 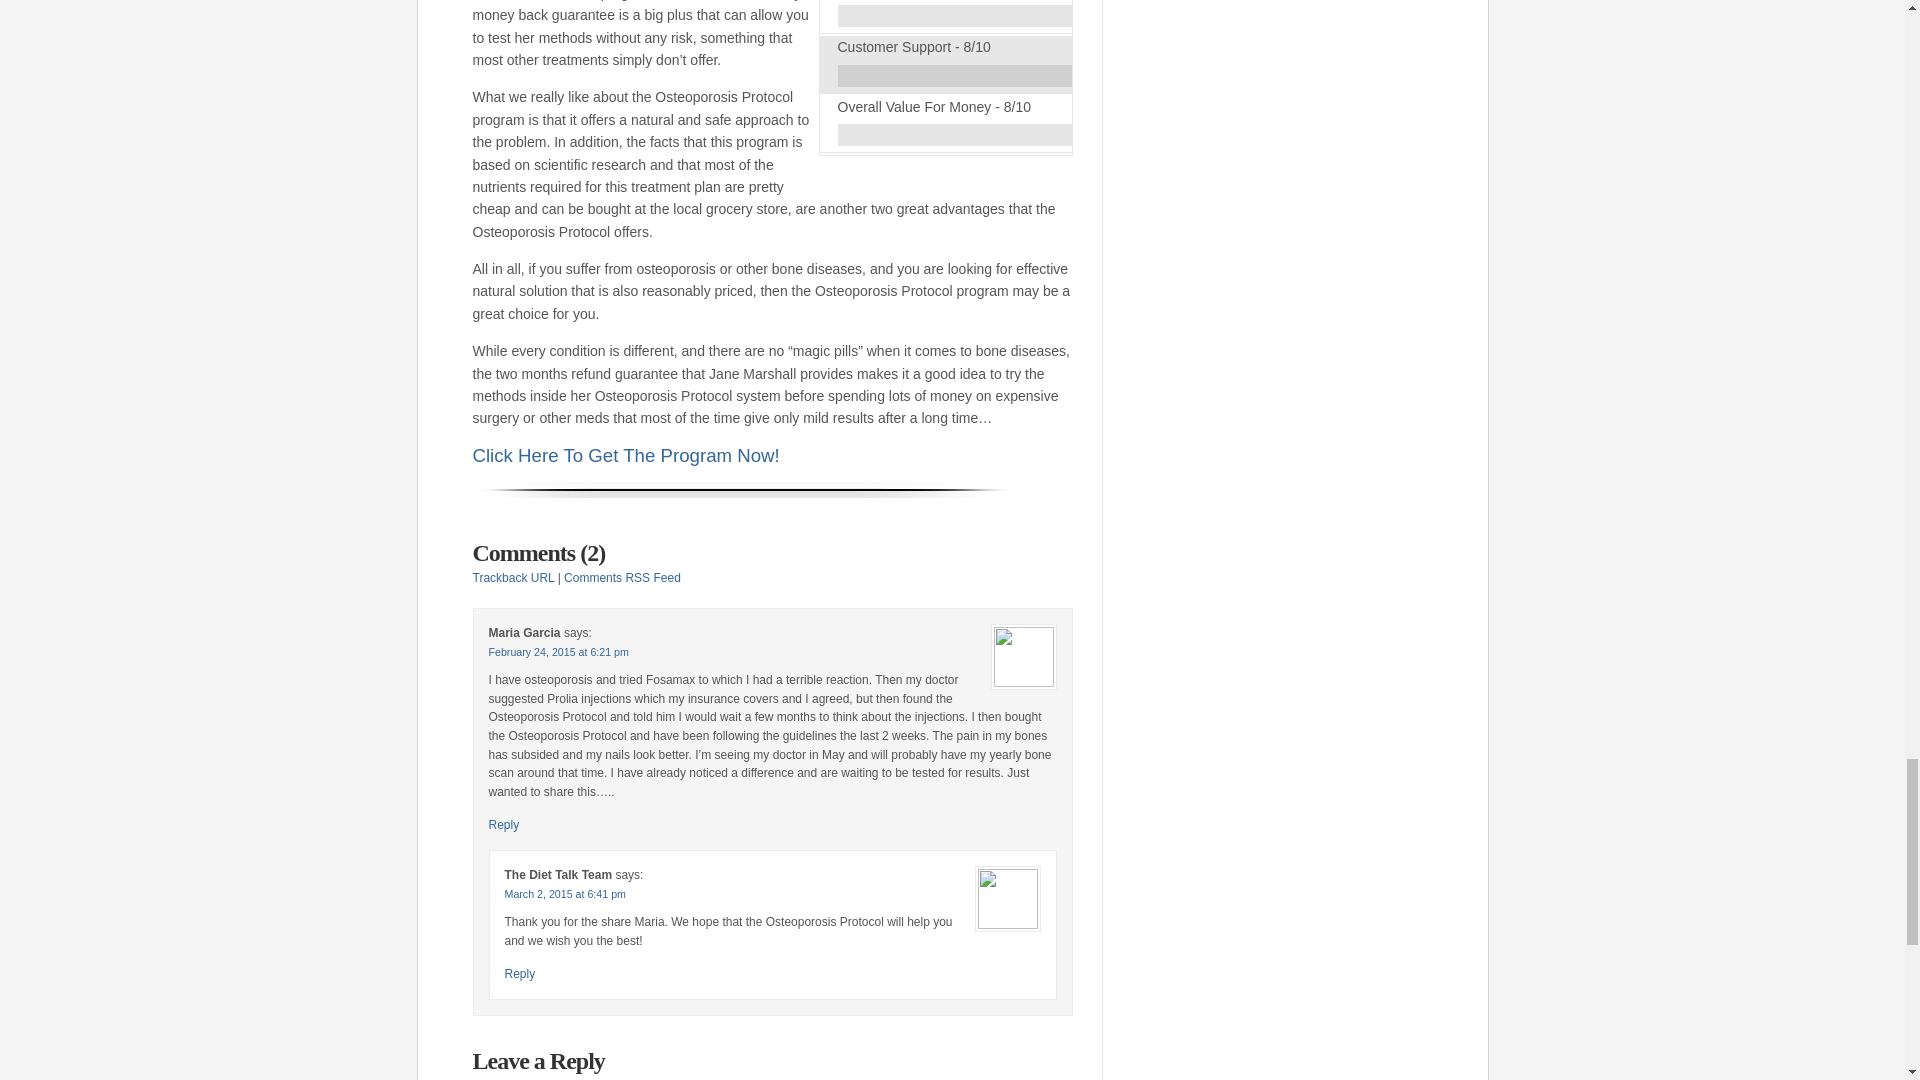 I want to click on March 2, 2015 at 6:41 pm, so click(x=564, y=893).